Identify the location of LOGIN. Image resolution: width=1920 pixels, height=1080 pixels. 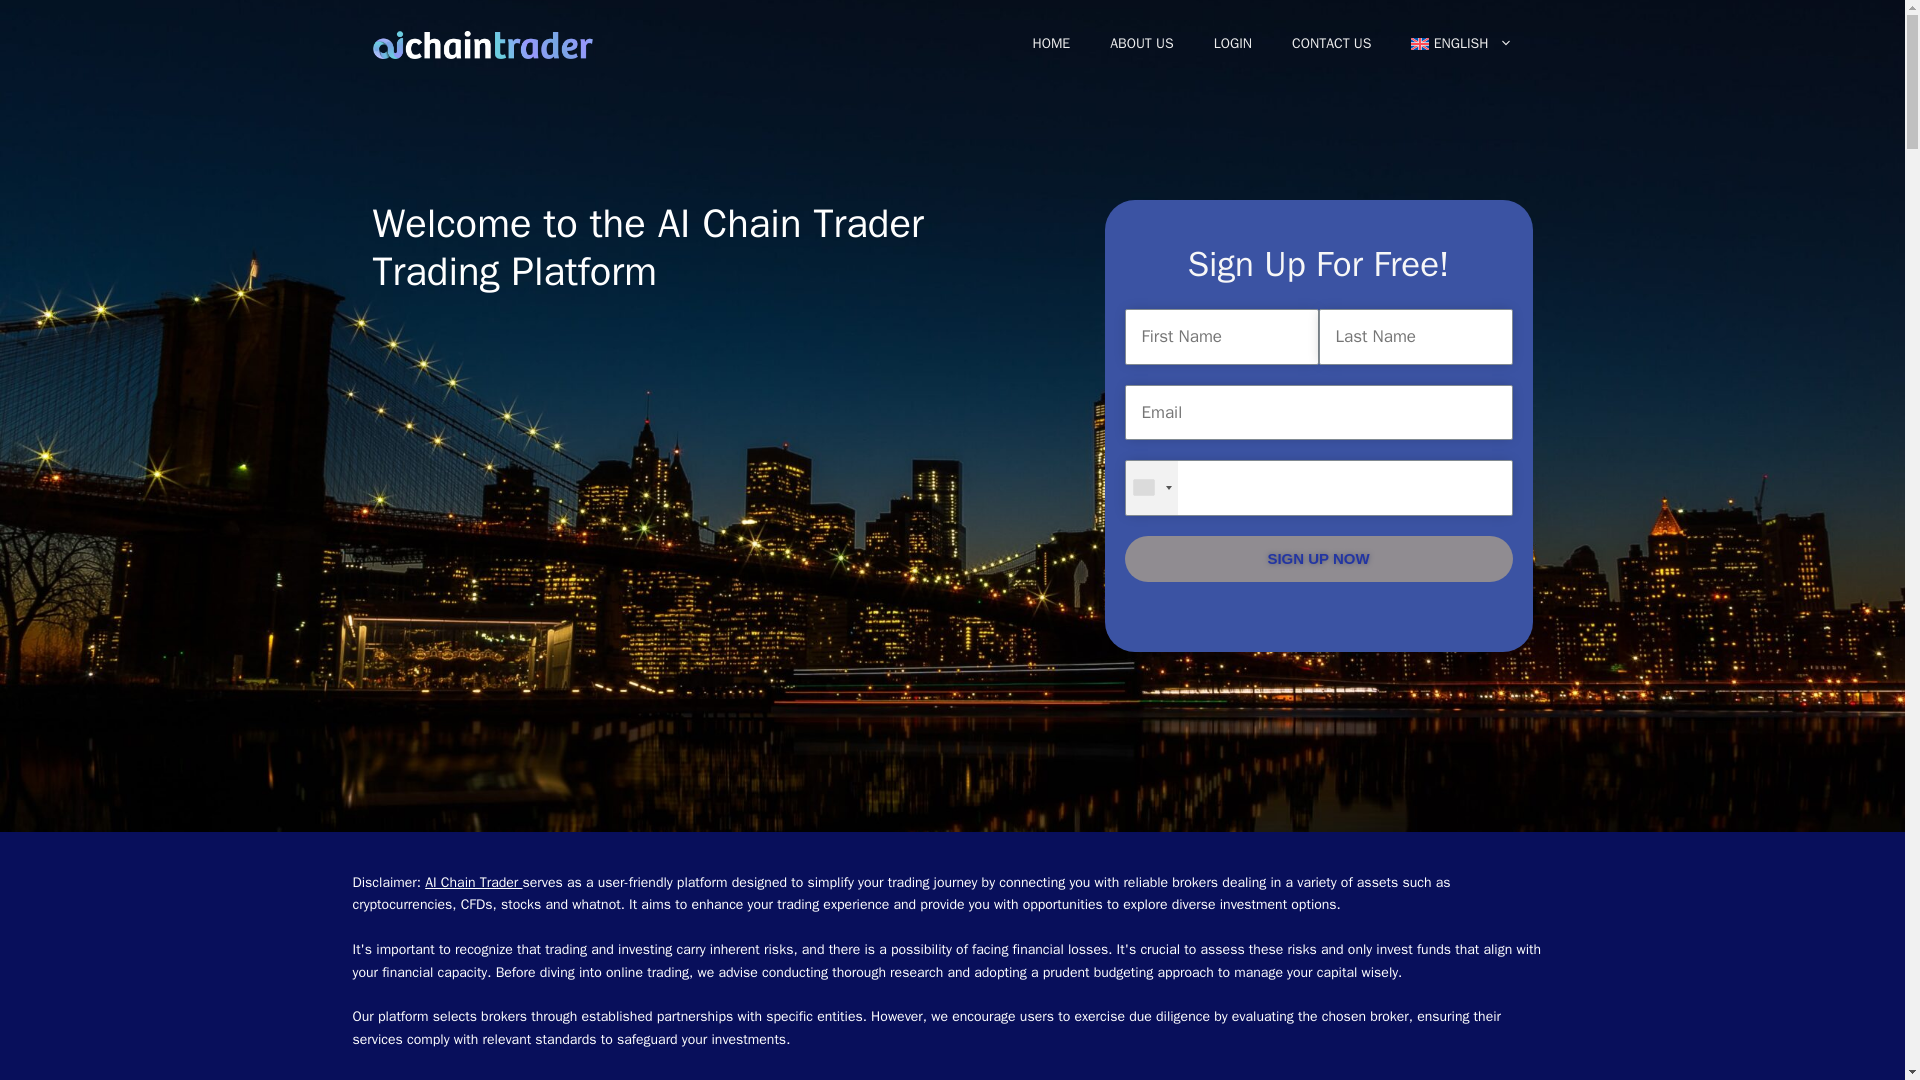
(1232, 44).